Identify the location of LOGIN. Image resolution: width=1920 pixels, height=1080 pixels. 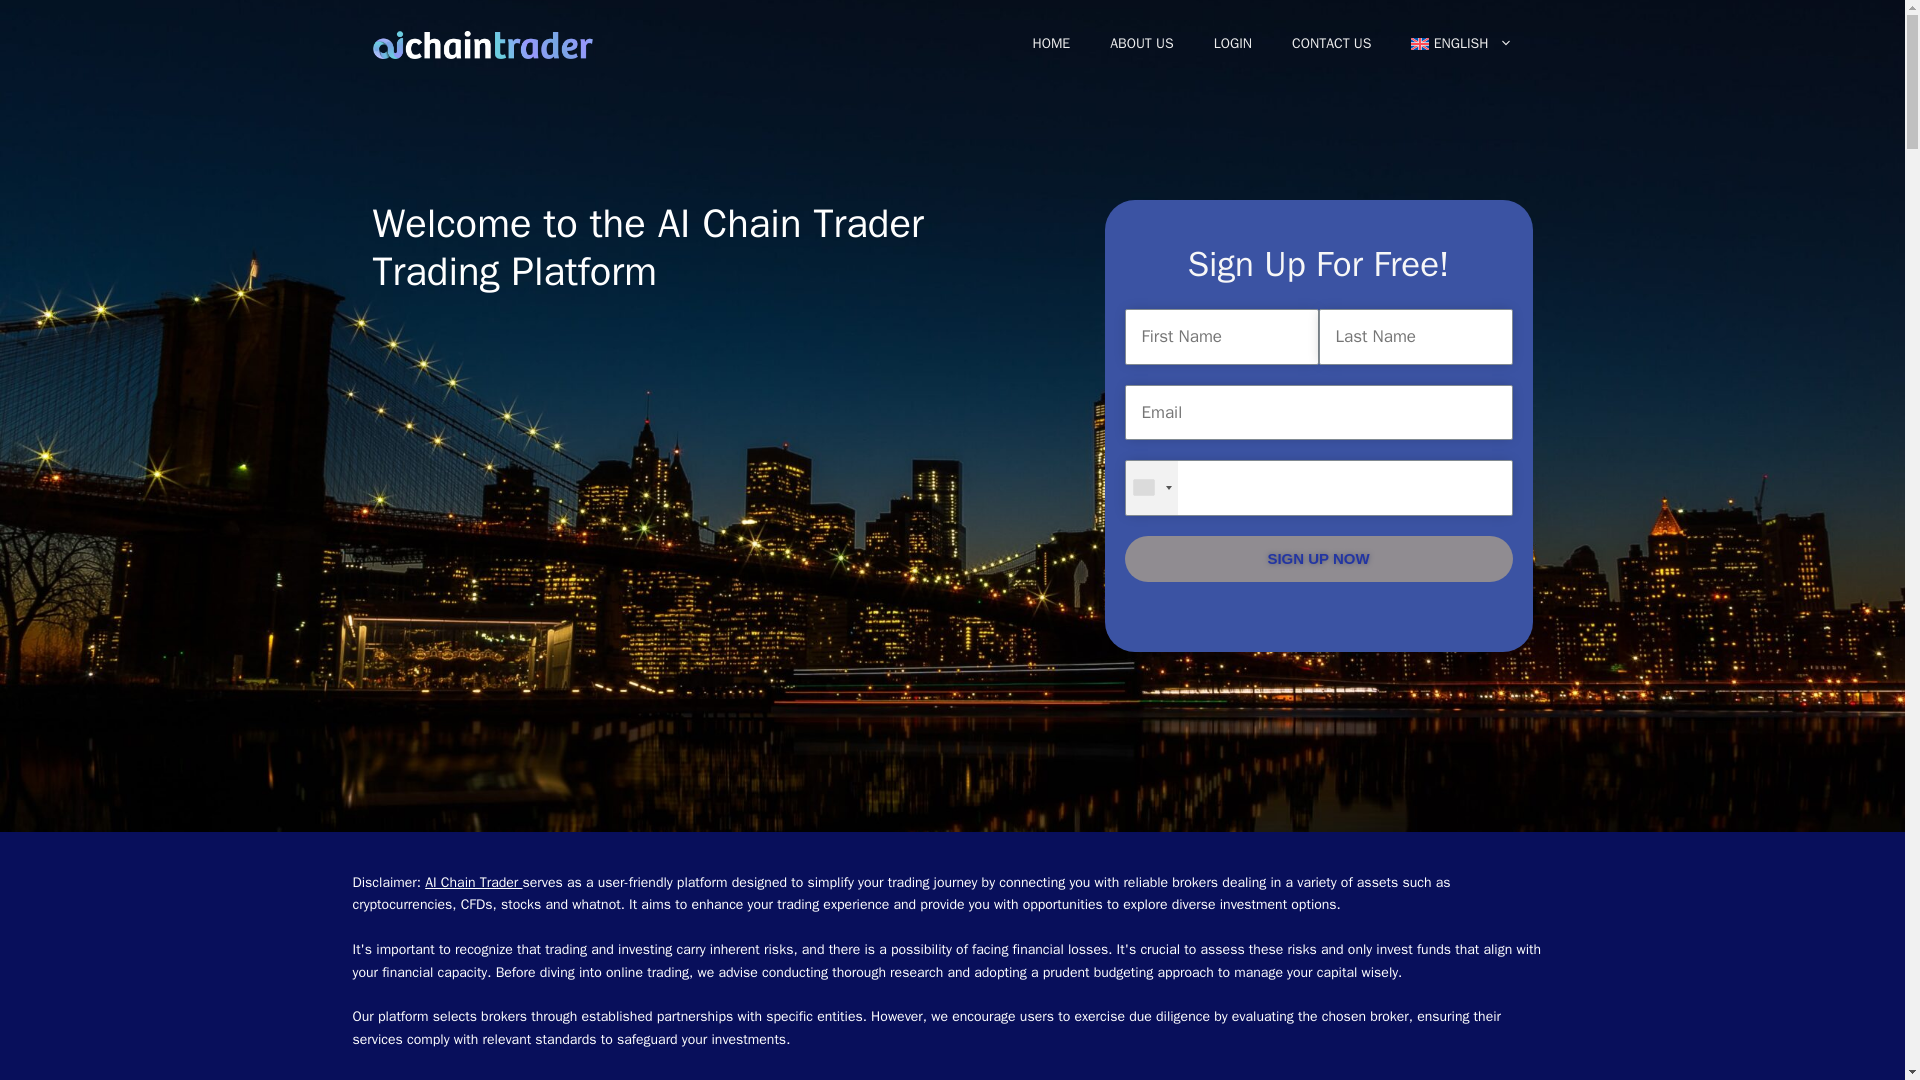
(1232, 44).